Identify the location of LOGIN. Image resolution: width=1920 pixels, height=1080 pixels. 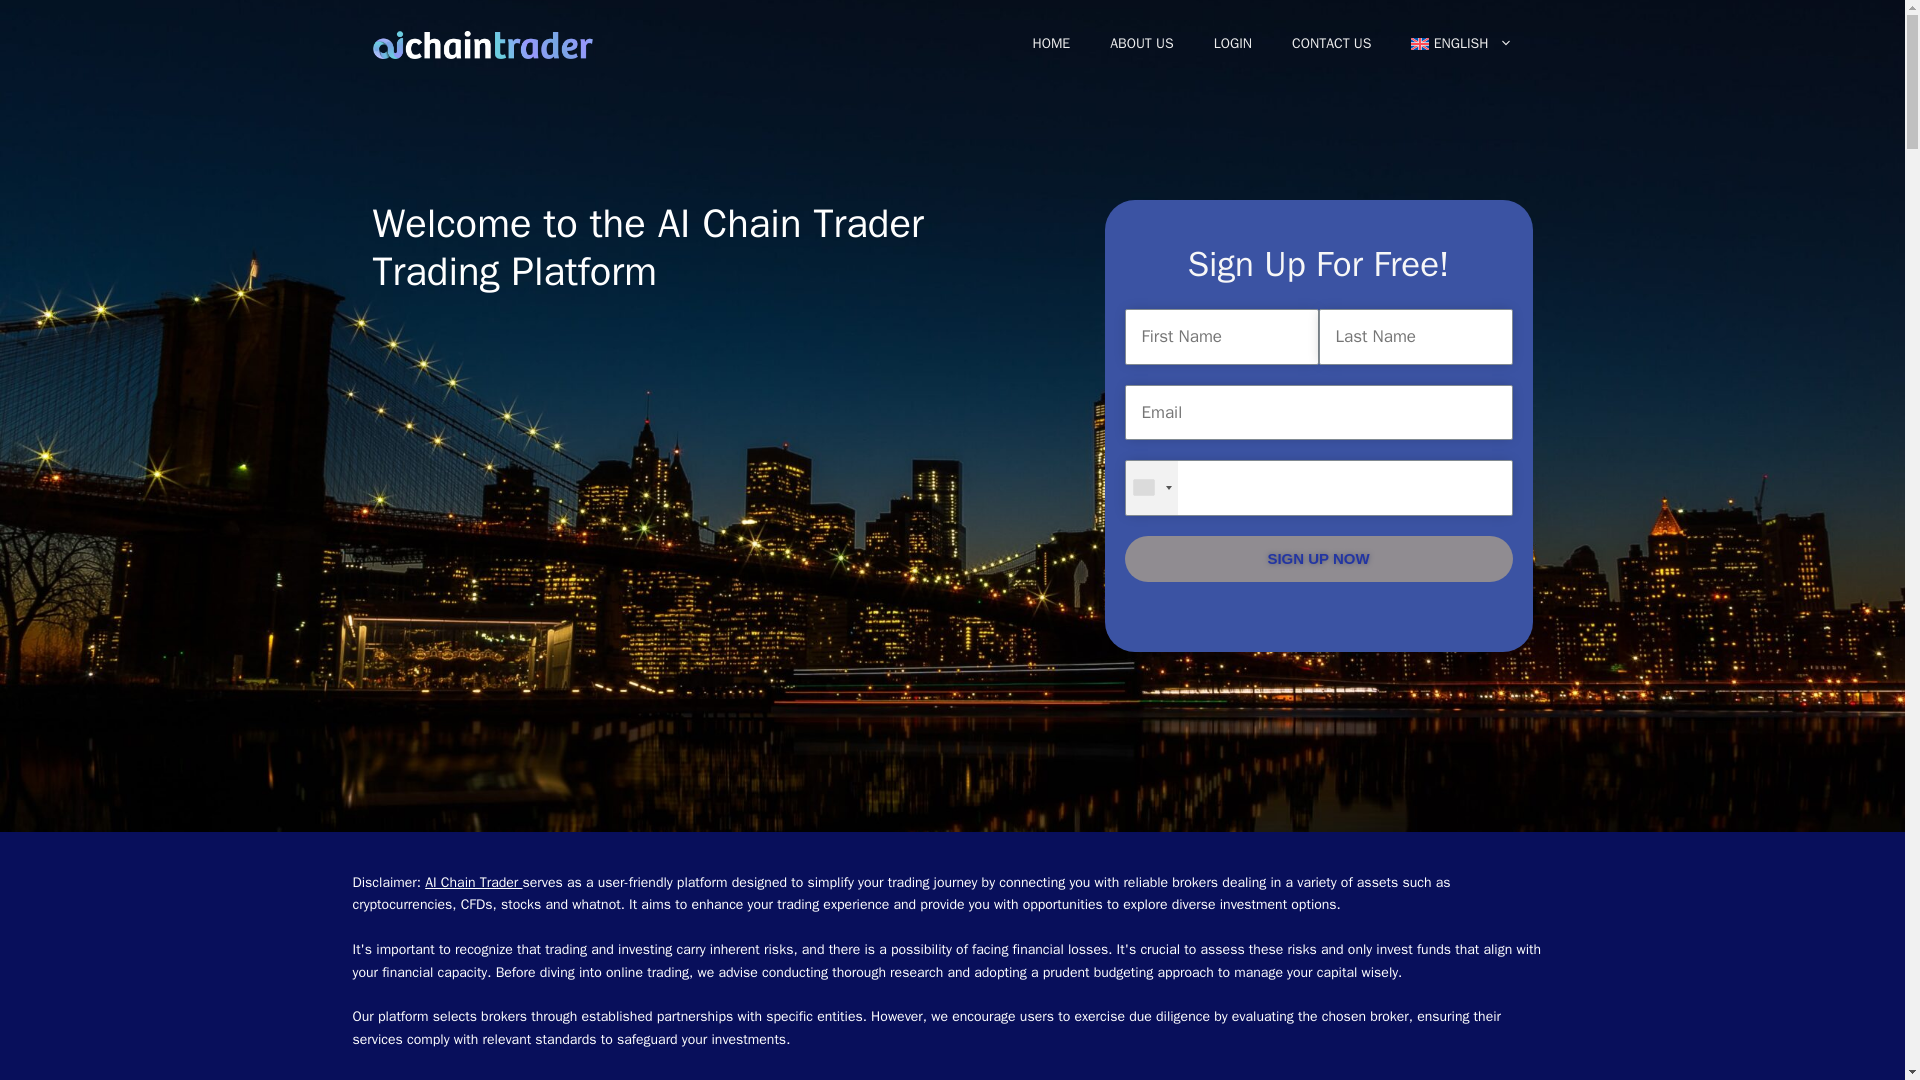
(1232, 44).